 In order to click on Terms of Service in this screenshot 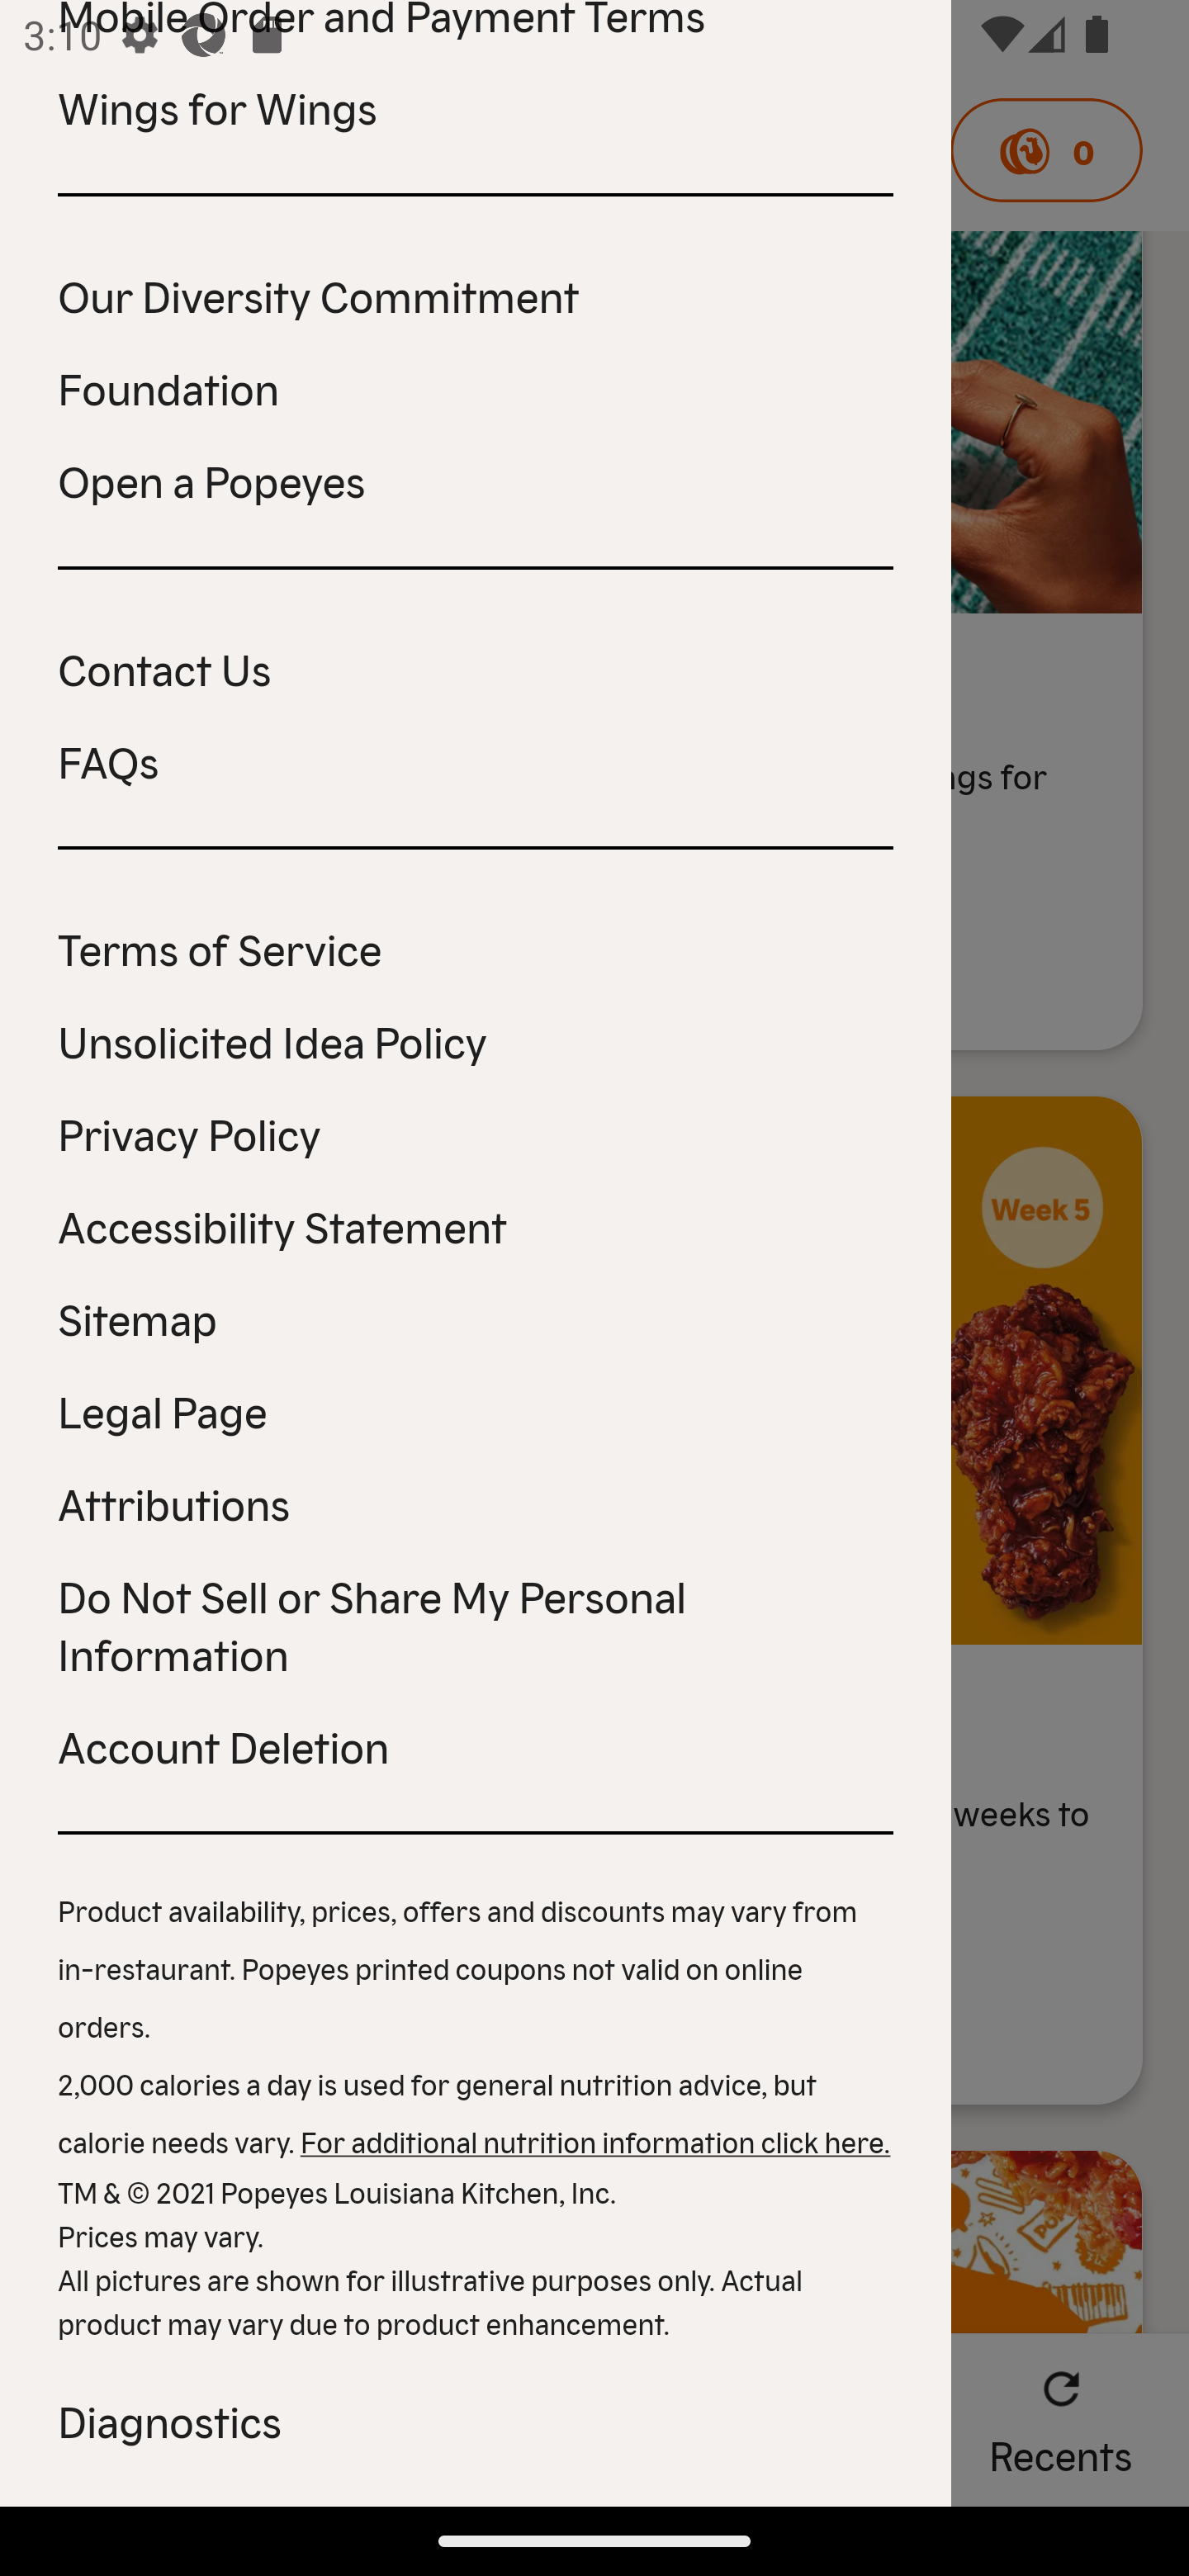, I will do `click(476, 948)`.